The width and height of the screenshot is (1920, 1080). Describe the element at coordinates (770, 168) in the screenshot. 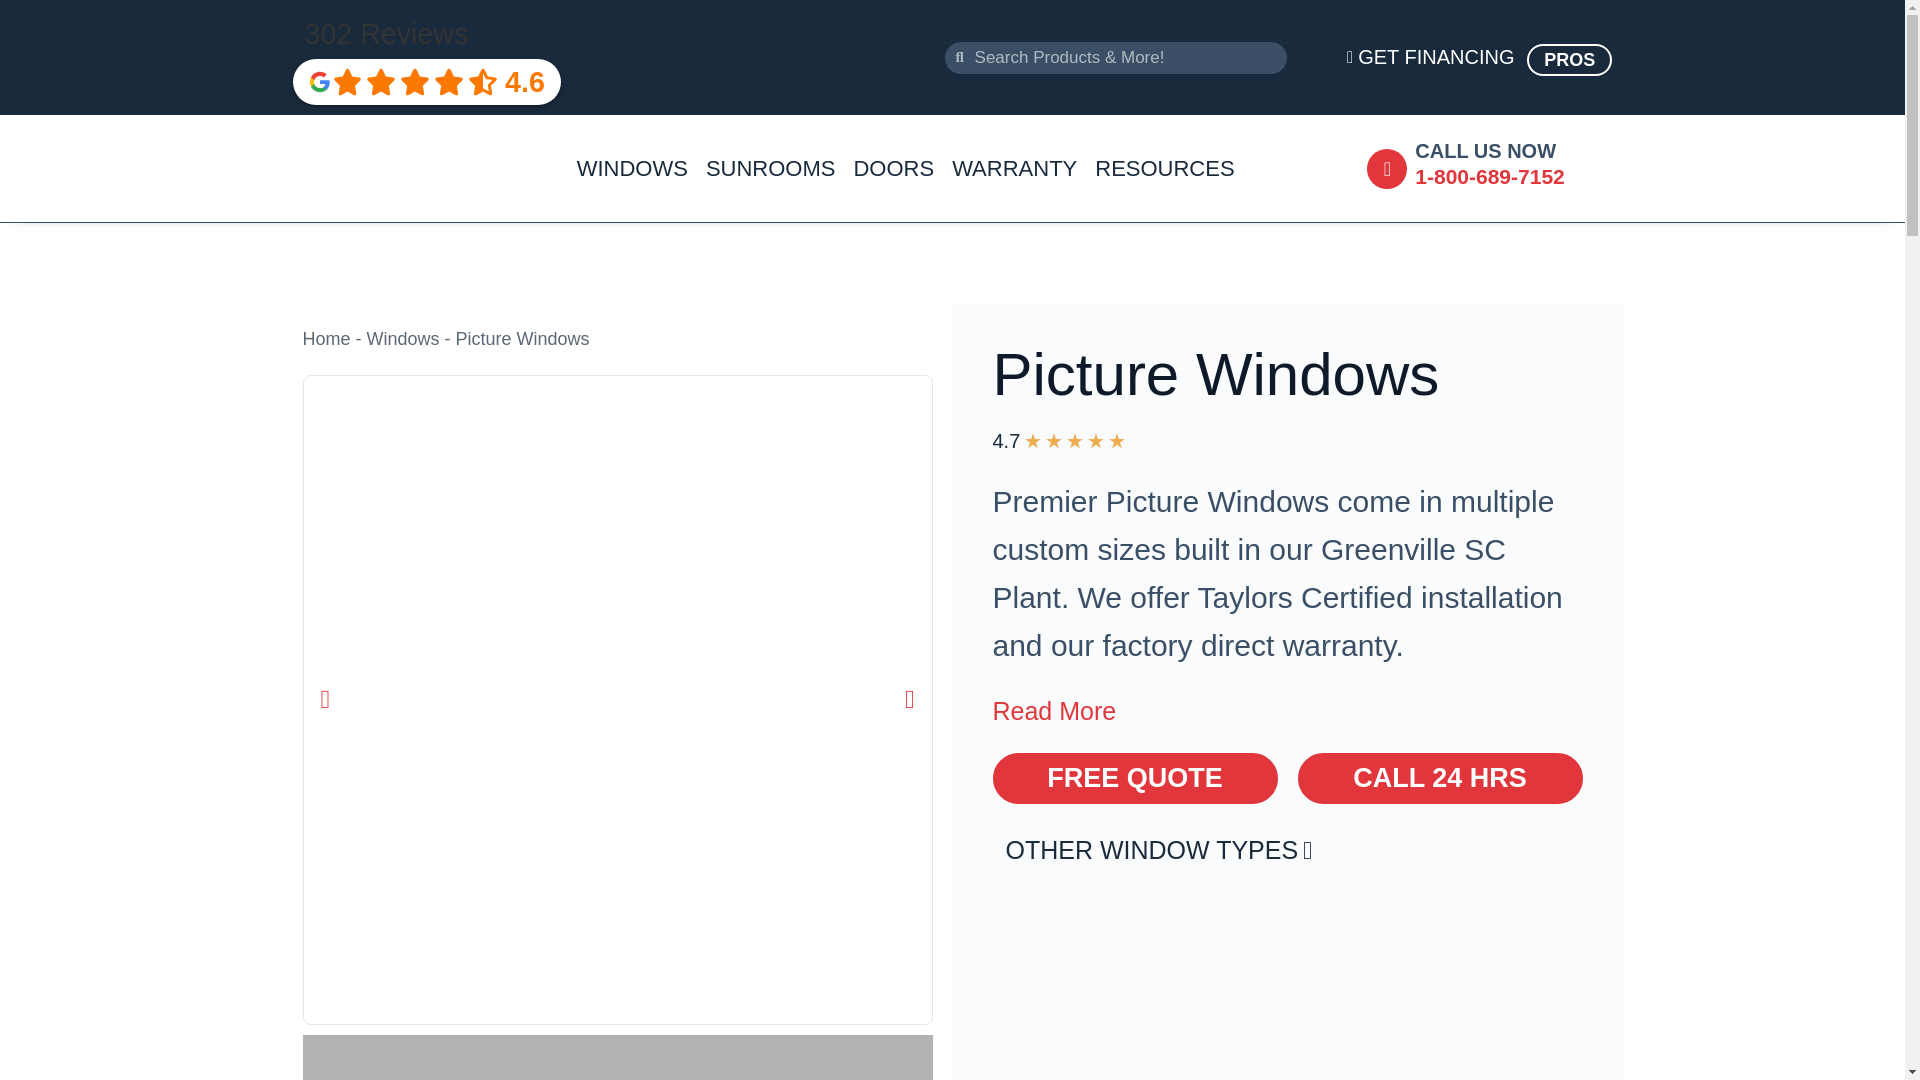

I see `SUNROOMS` at that location.